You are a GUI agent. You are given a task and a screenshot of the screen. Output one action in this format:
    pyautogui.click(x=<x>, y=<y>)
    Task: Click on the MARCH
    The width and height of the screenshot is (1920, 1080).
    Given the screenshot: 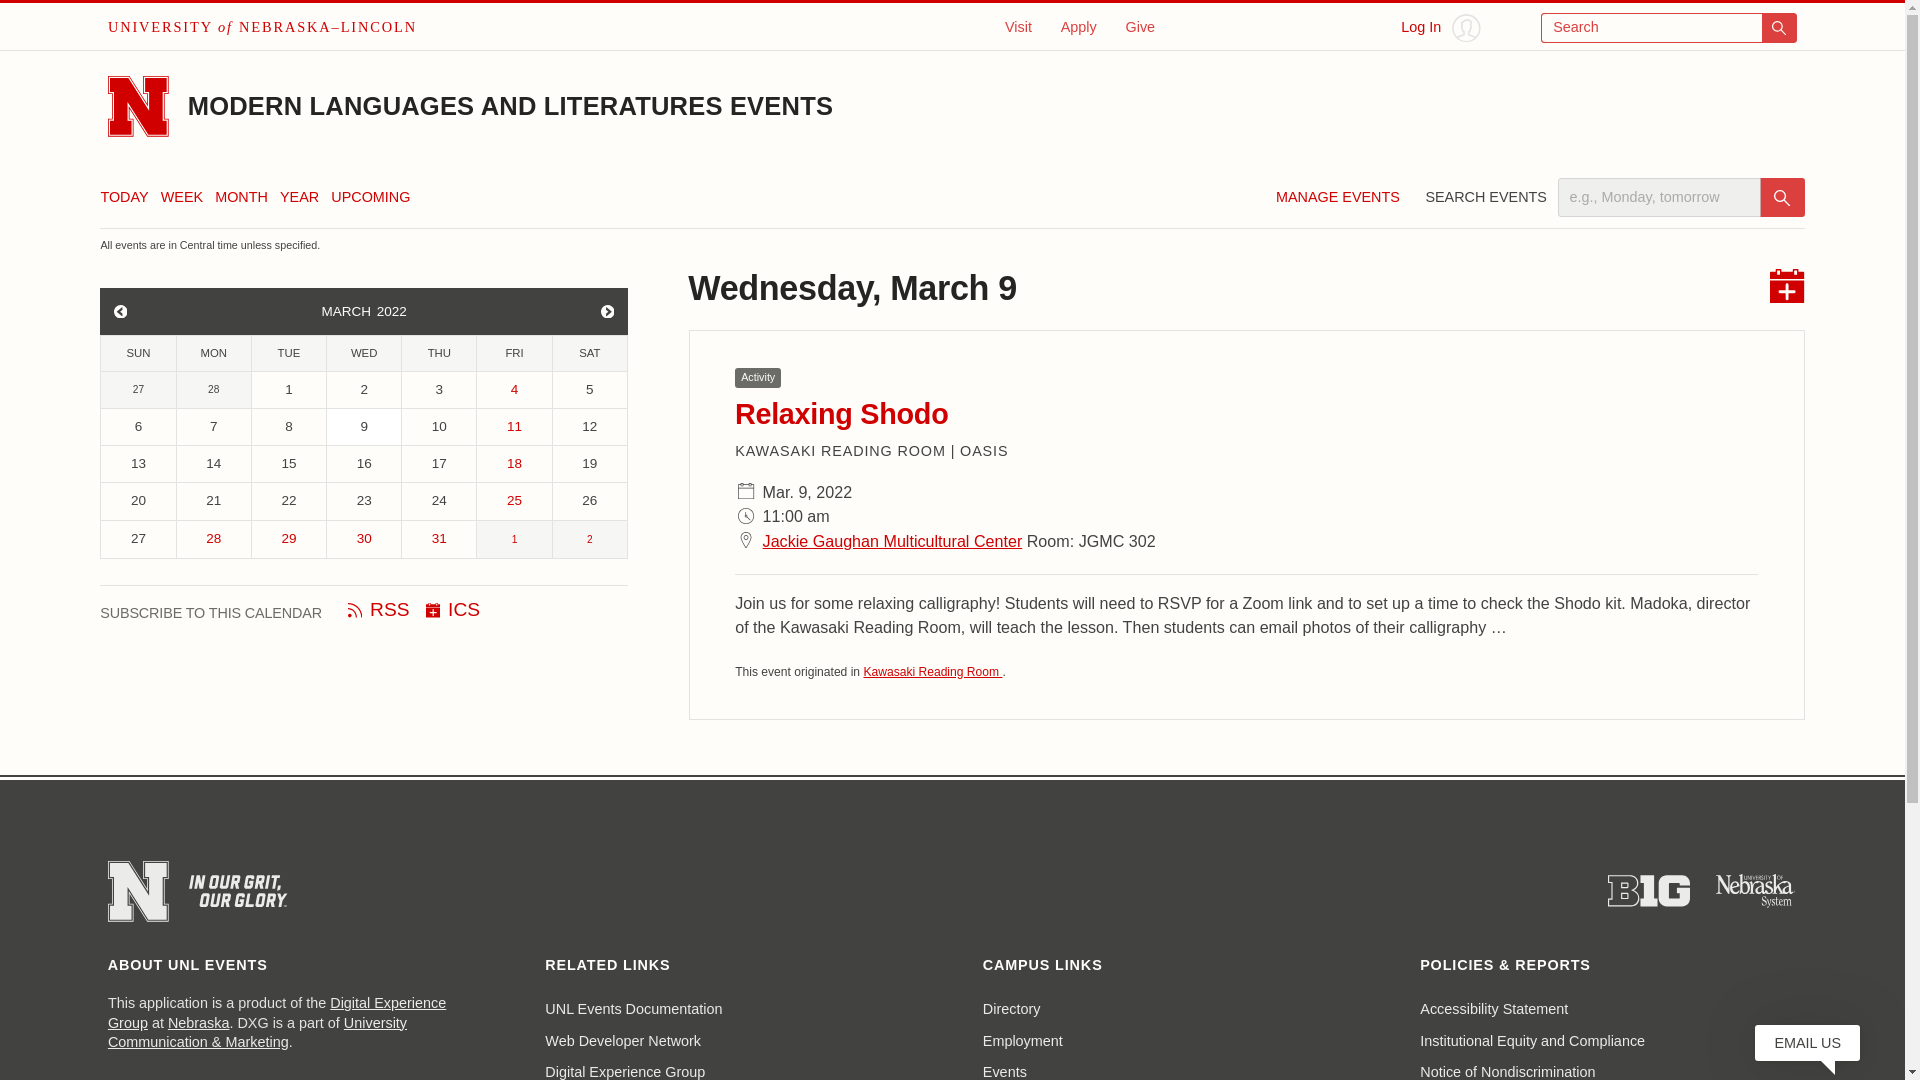 What is the action you would take?
    pyautogui.click(x=342, y=311)
    